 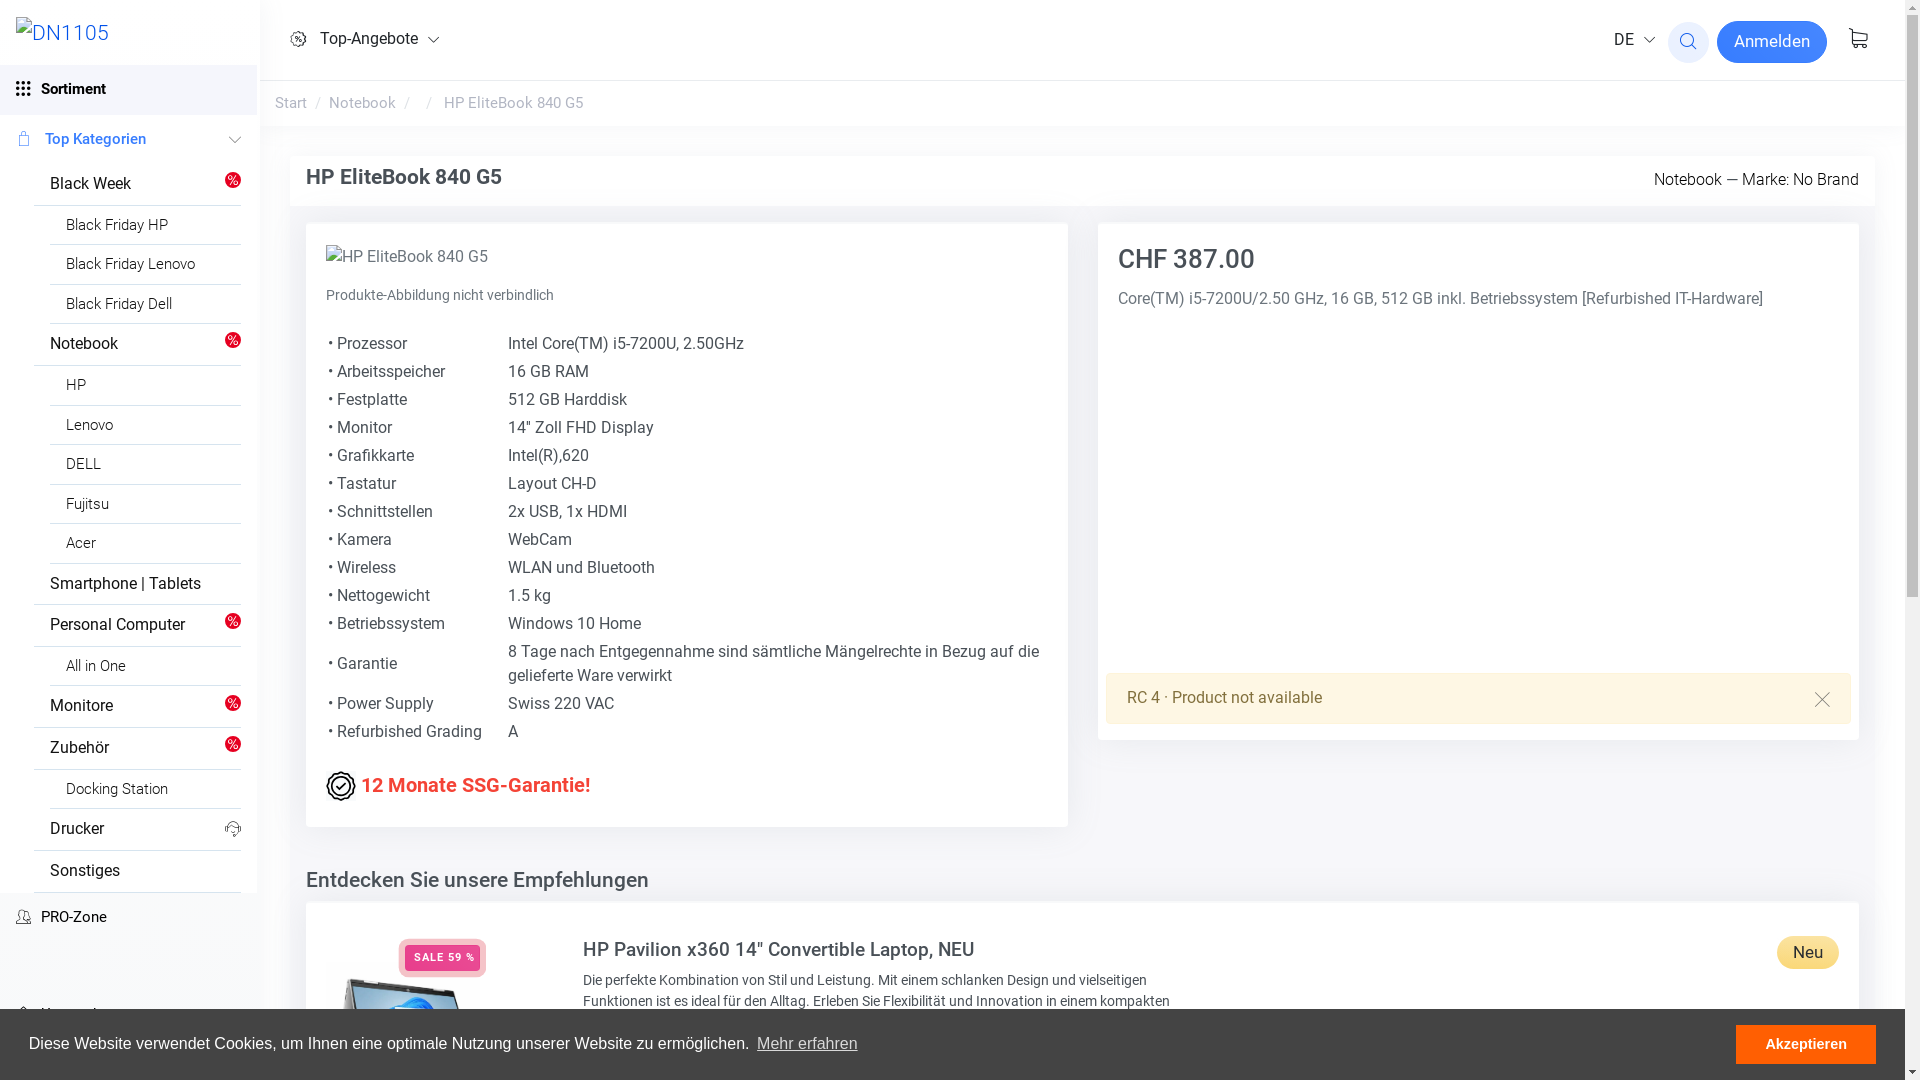 I want to click on HP EliteBook 840 G5, so click(x=407, y=257).